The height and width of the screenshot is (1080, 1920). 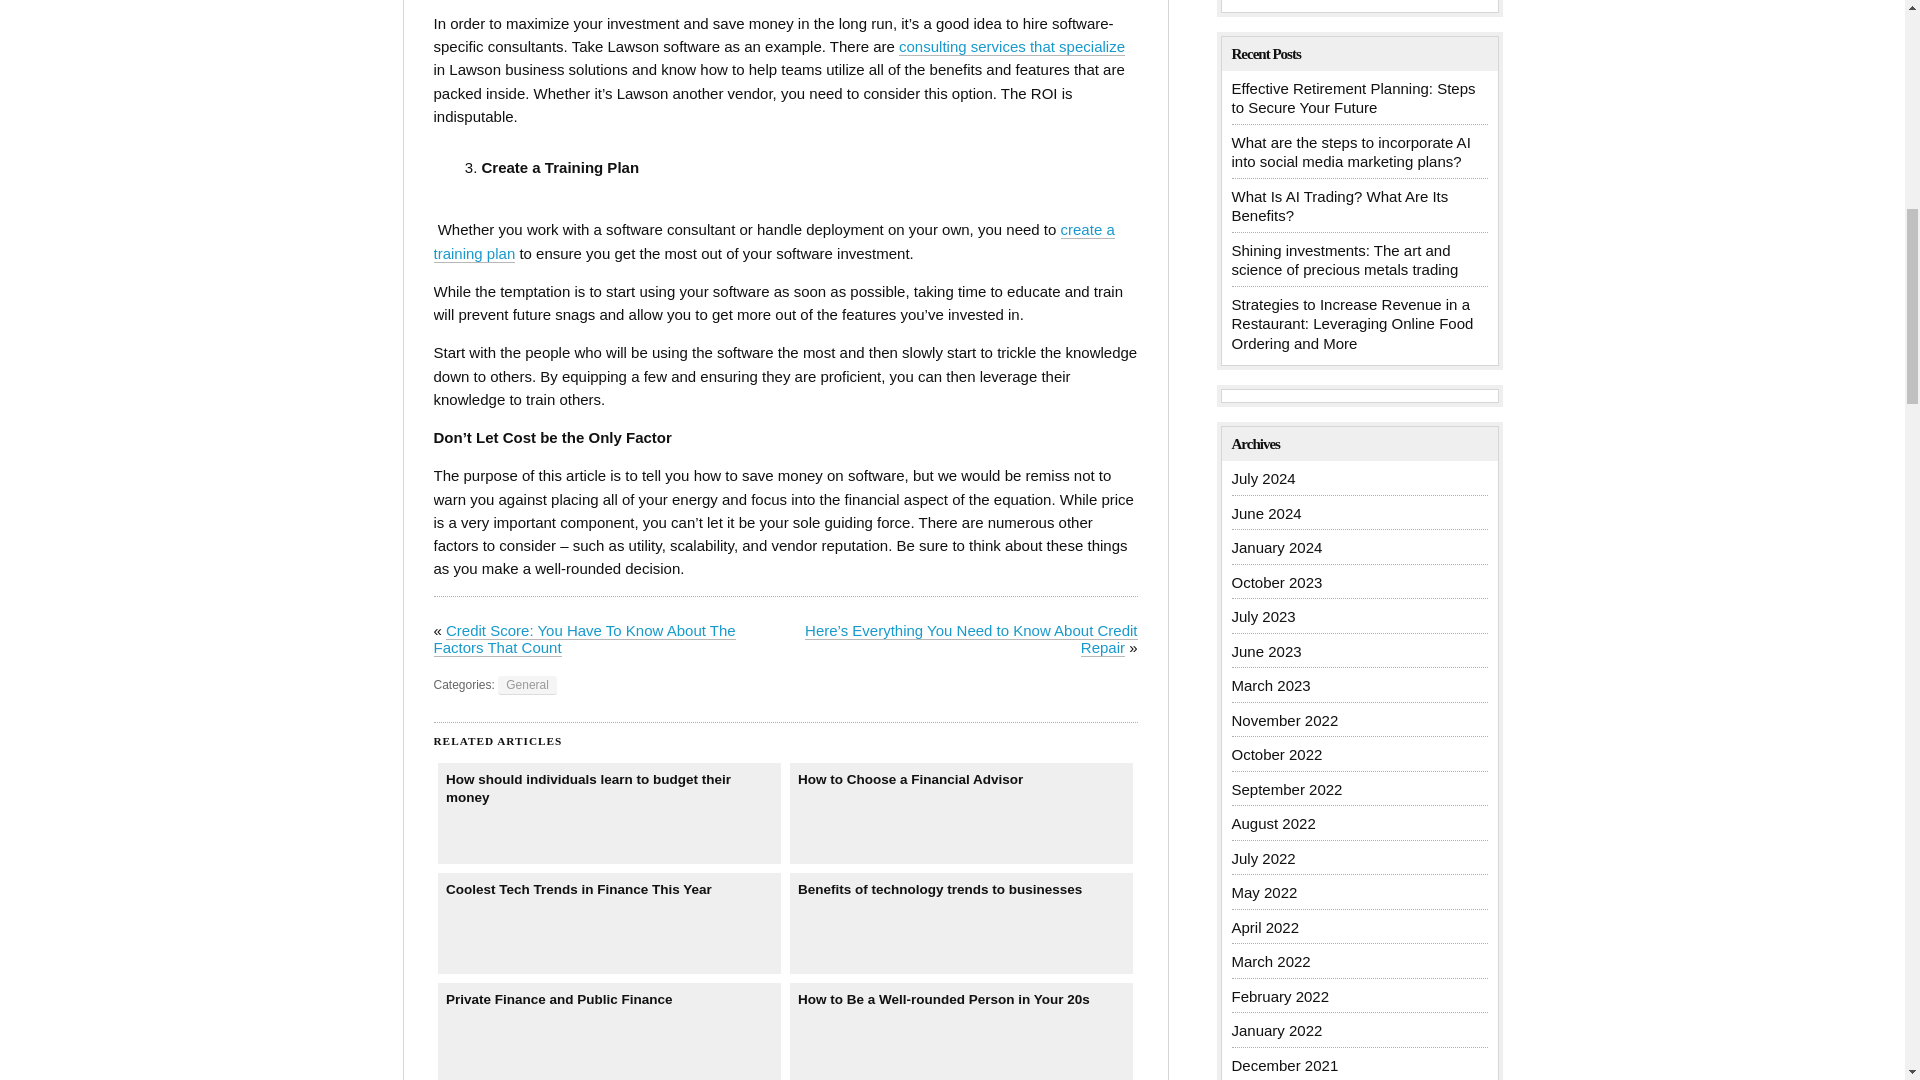 What do you see at coordinates (609, 923) in the screenshot?
I see `Coolest Tech Trends in Finance This Year` at bounding box center [609, 923].